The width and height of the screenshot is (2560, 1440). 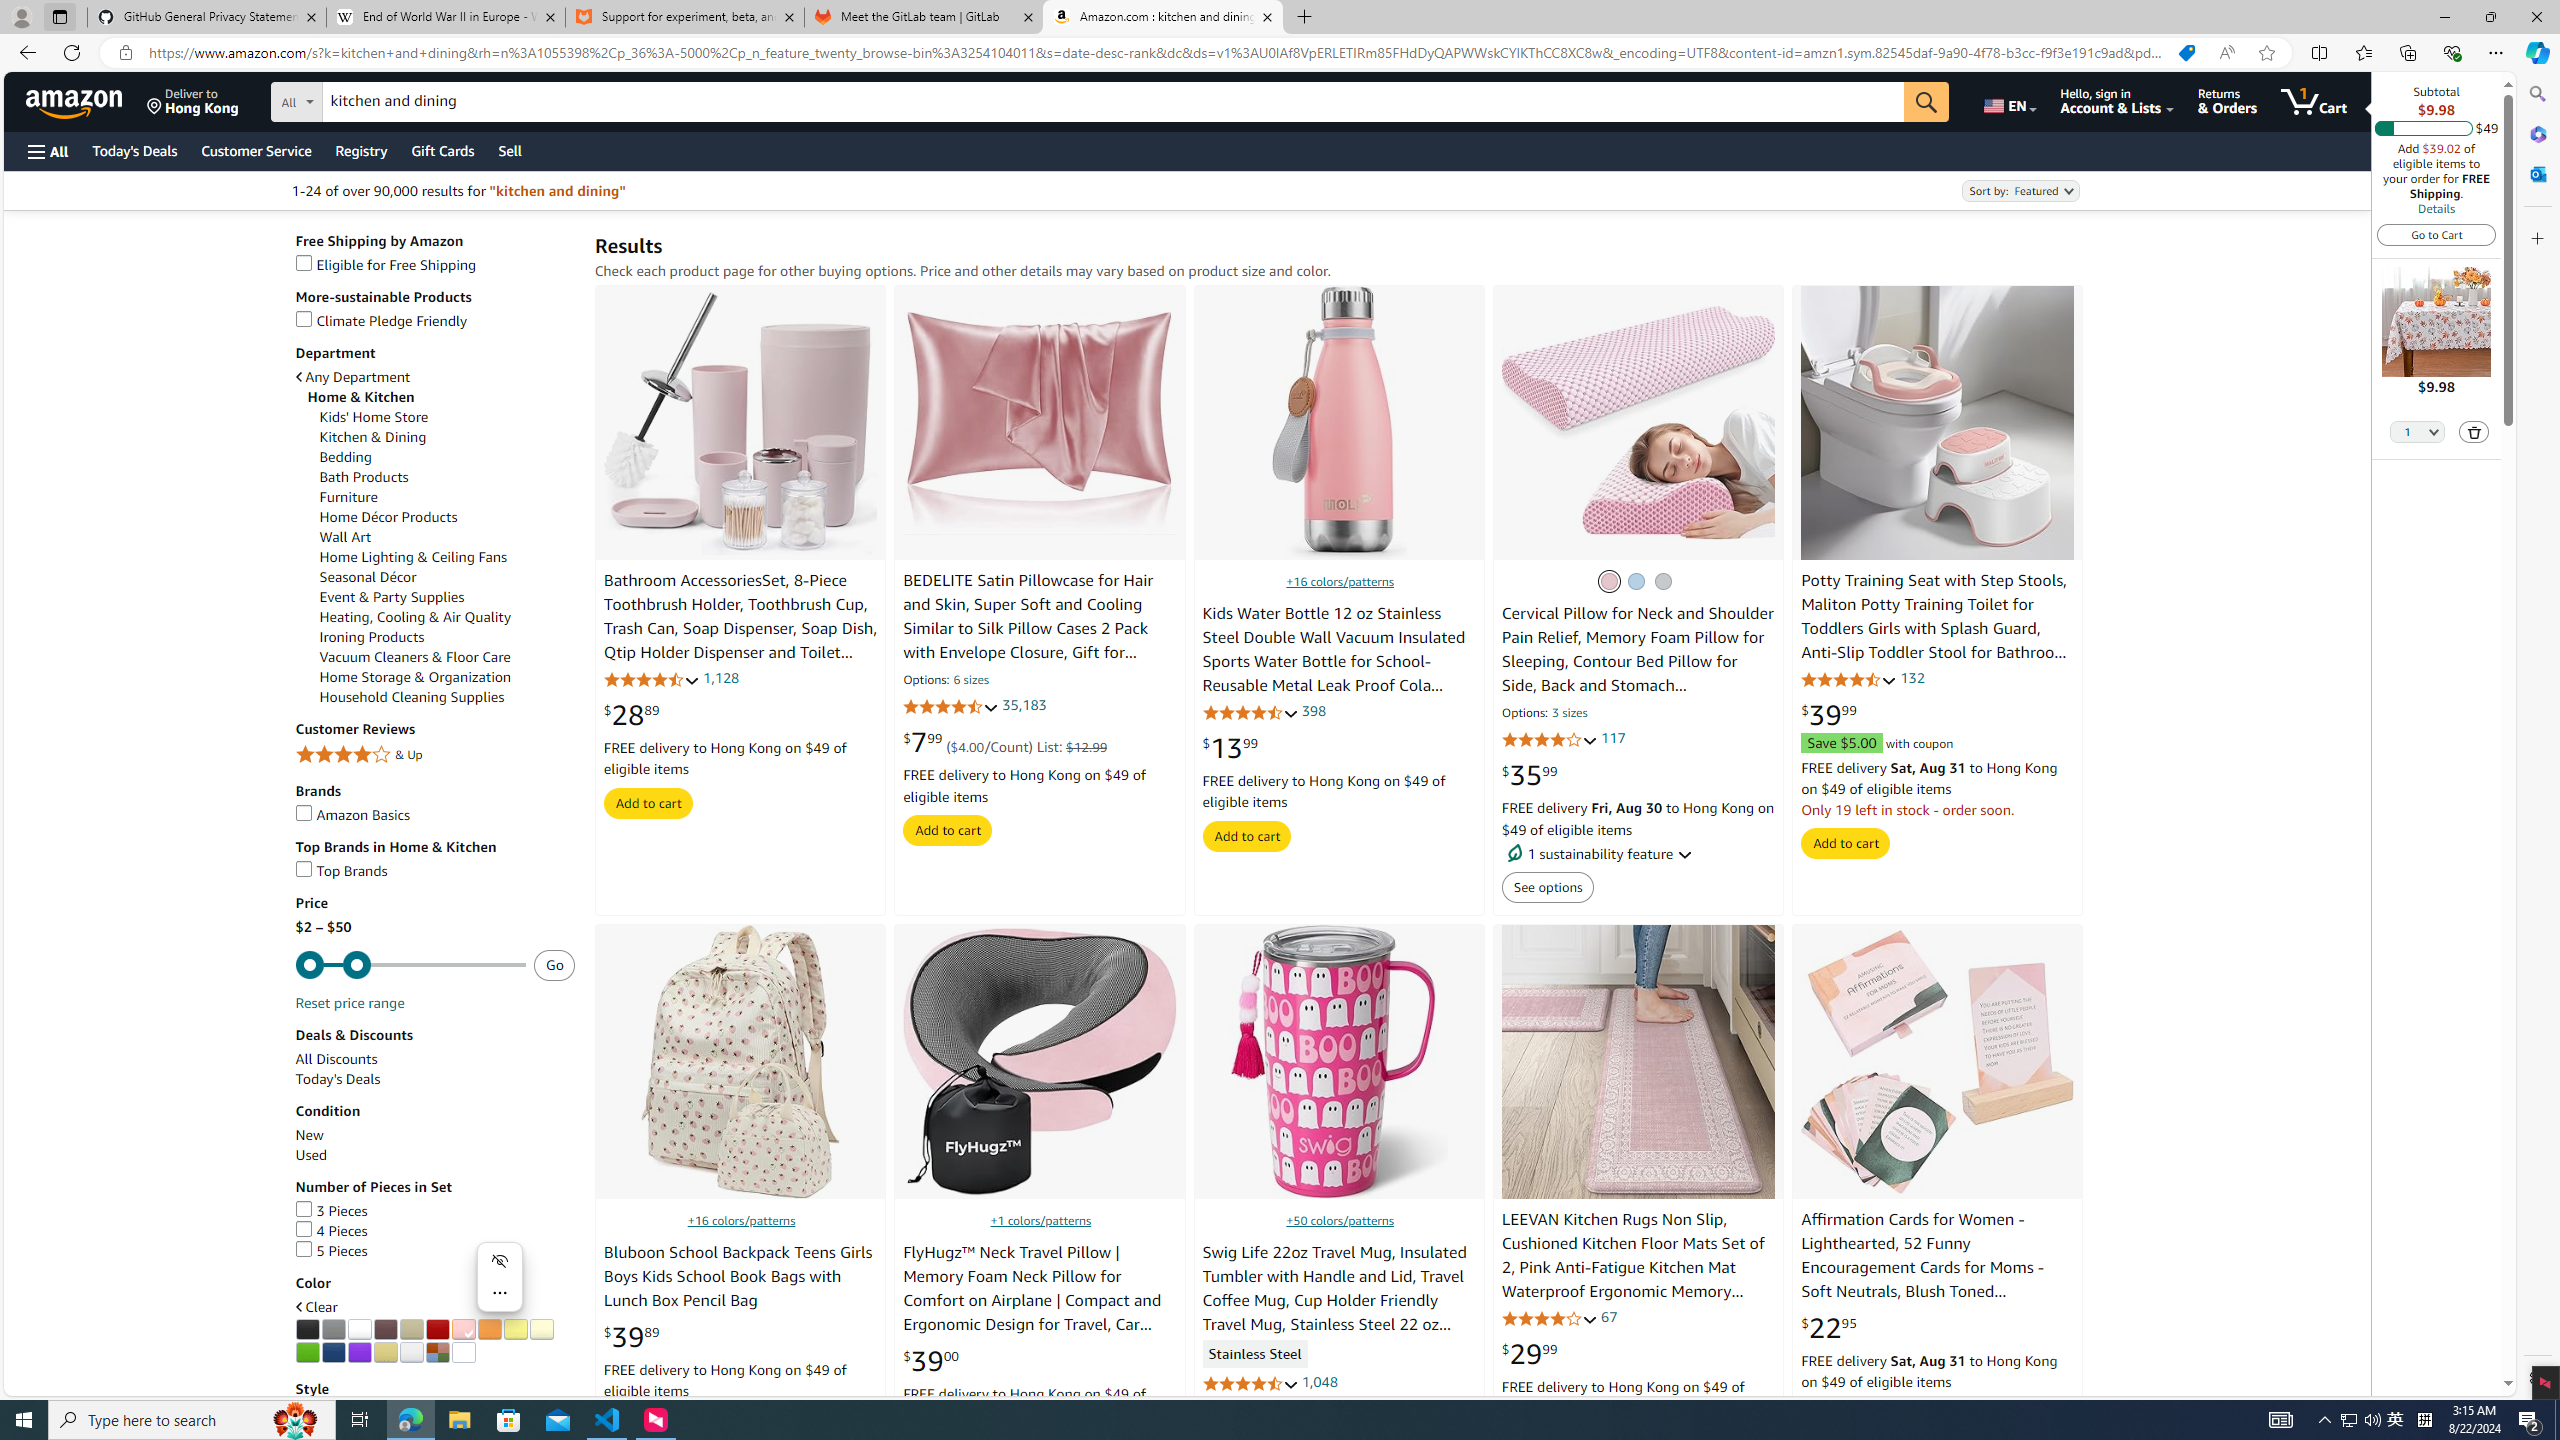 What do you see at coordinates (488, 1330) in the screenshot?
I see `AutomationID: p_n_feature_twenty_browse-bin/3254105011` at bounding box center [488, 1330].